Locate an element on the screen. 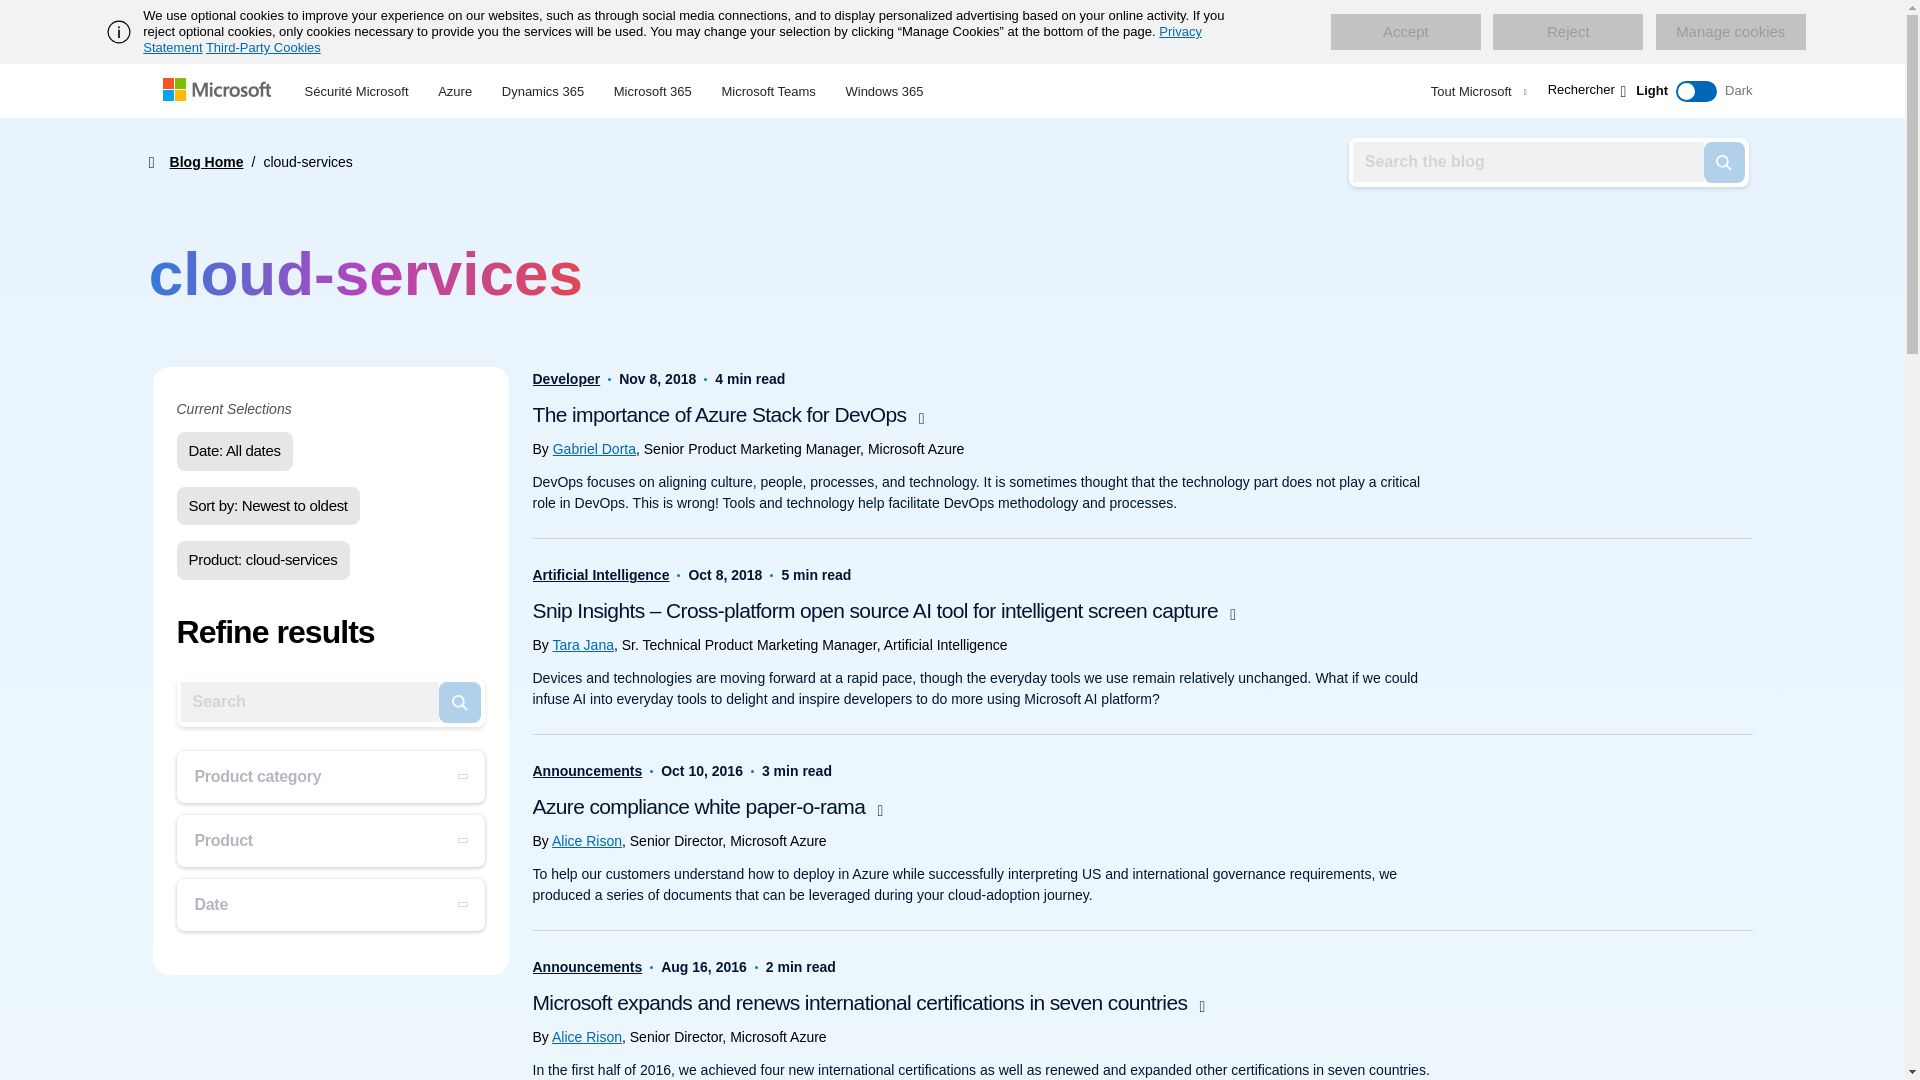 This screenshot has width=1920, height=1080. Tout Microsoft is located at coordinates (1476, 91).